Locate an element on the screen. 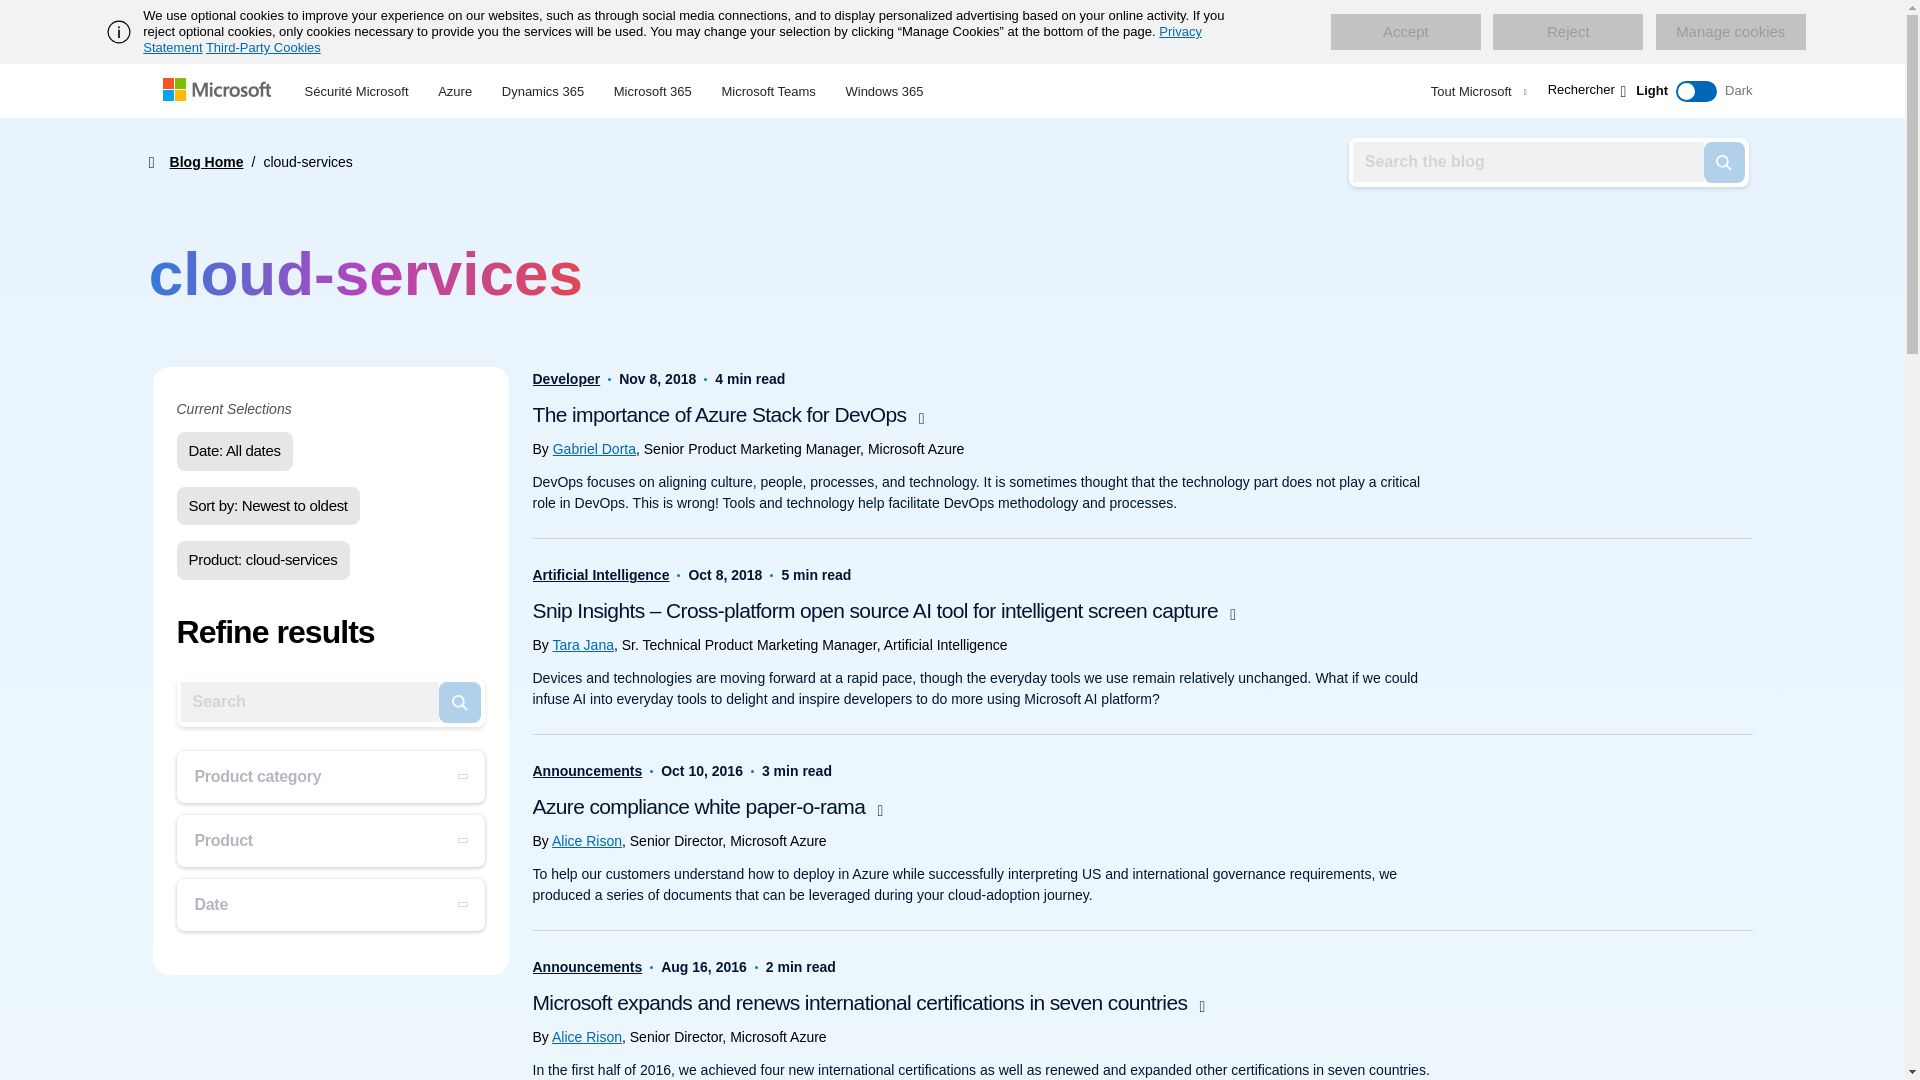 This screenshot has width=1920, height=1080. Tout Microsoft is located at coordinates (1476, 91).